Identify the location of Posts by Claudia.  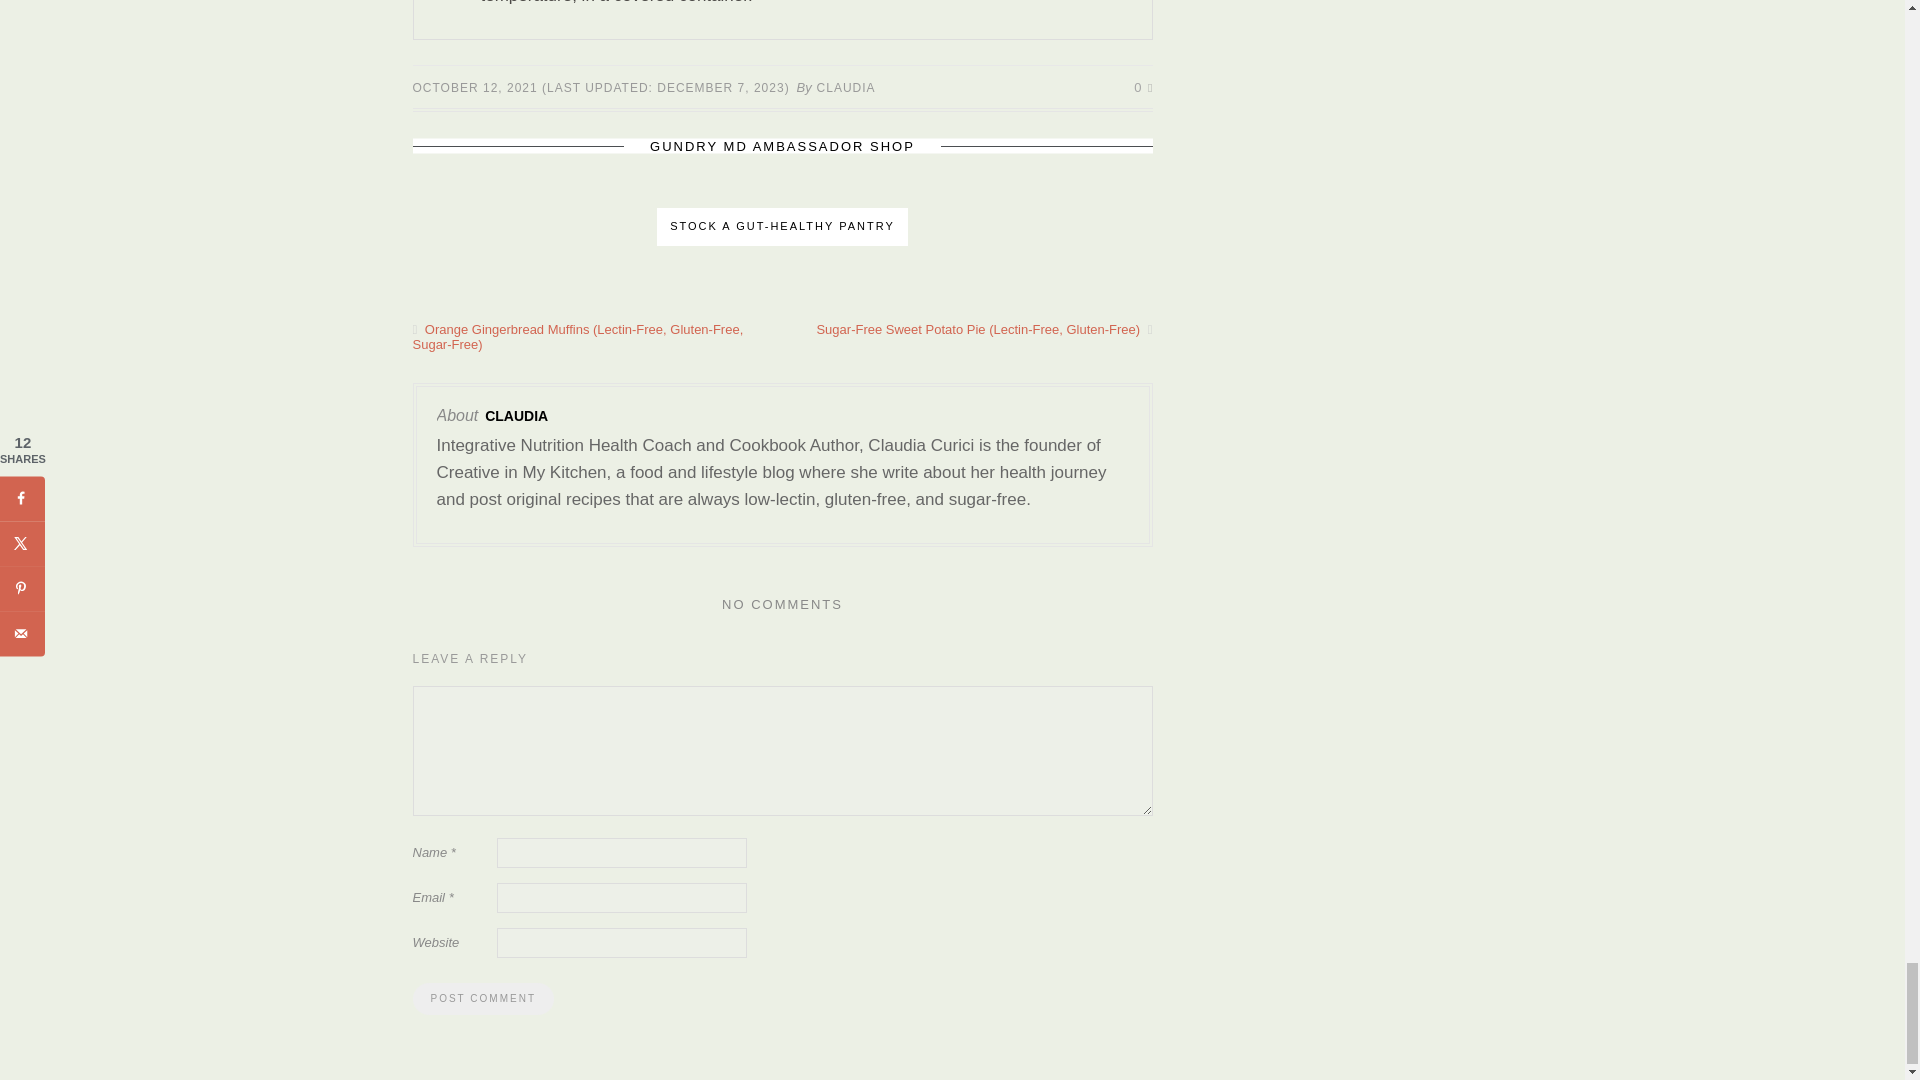
(516, 416).